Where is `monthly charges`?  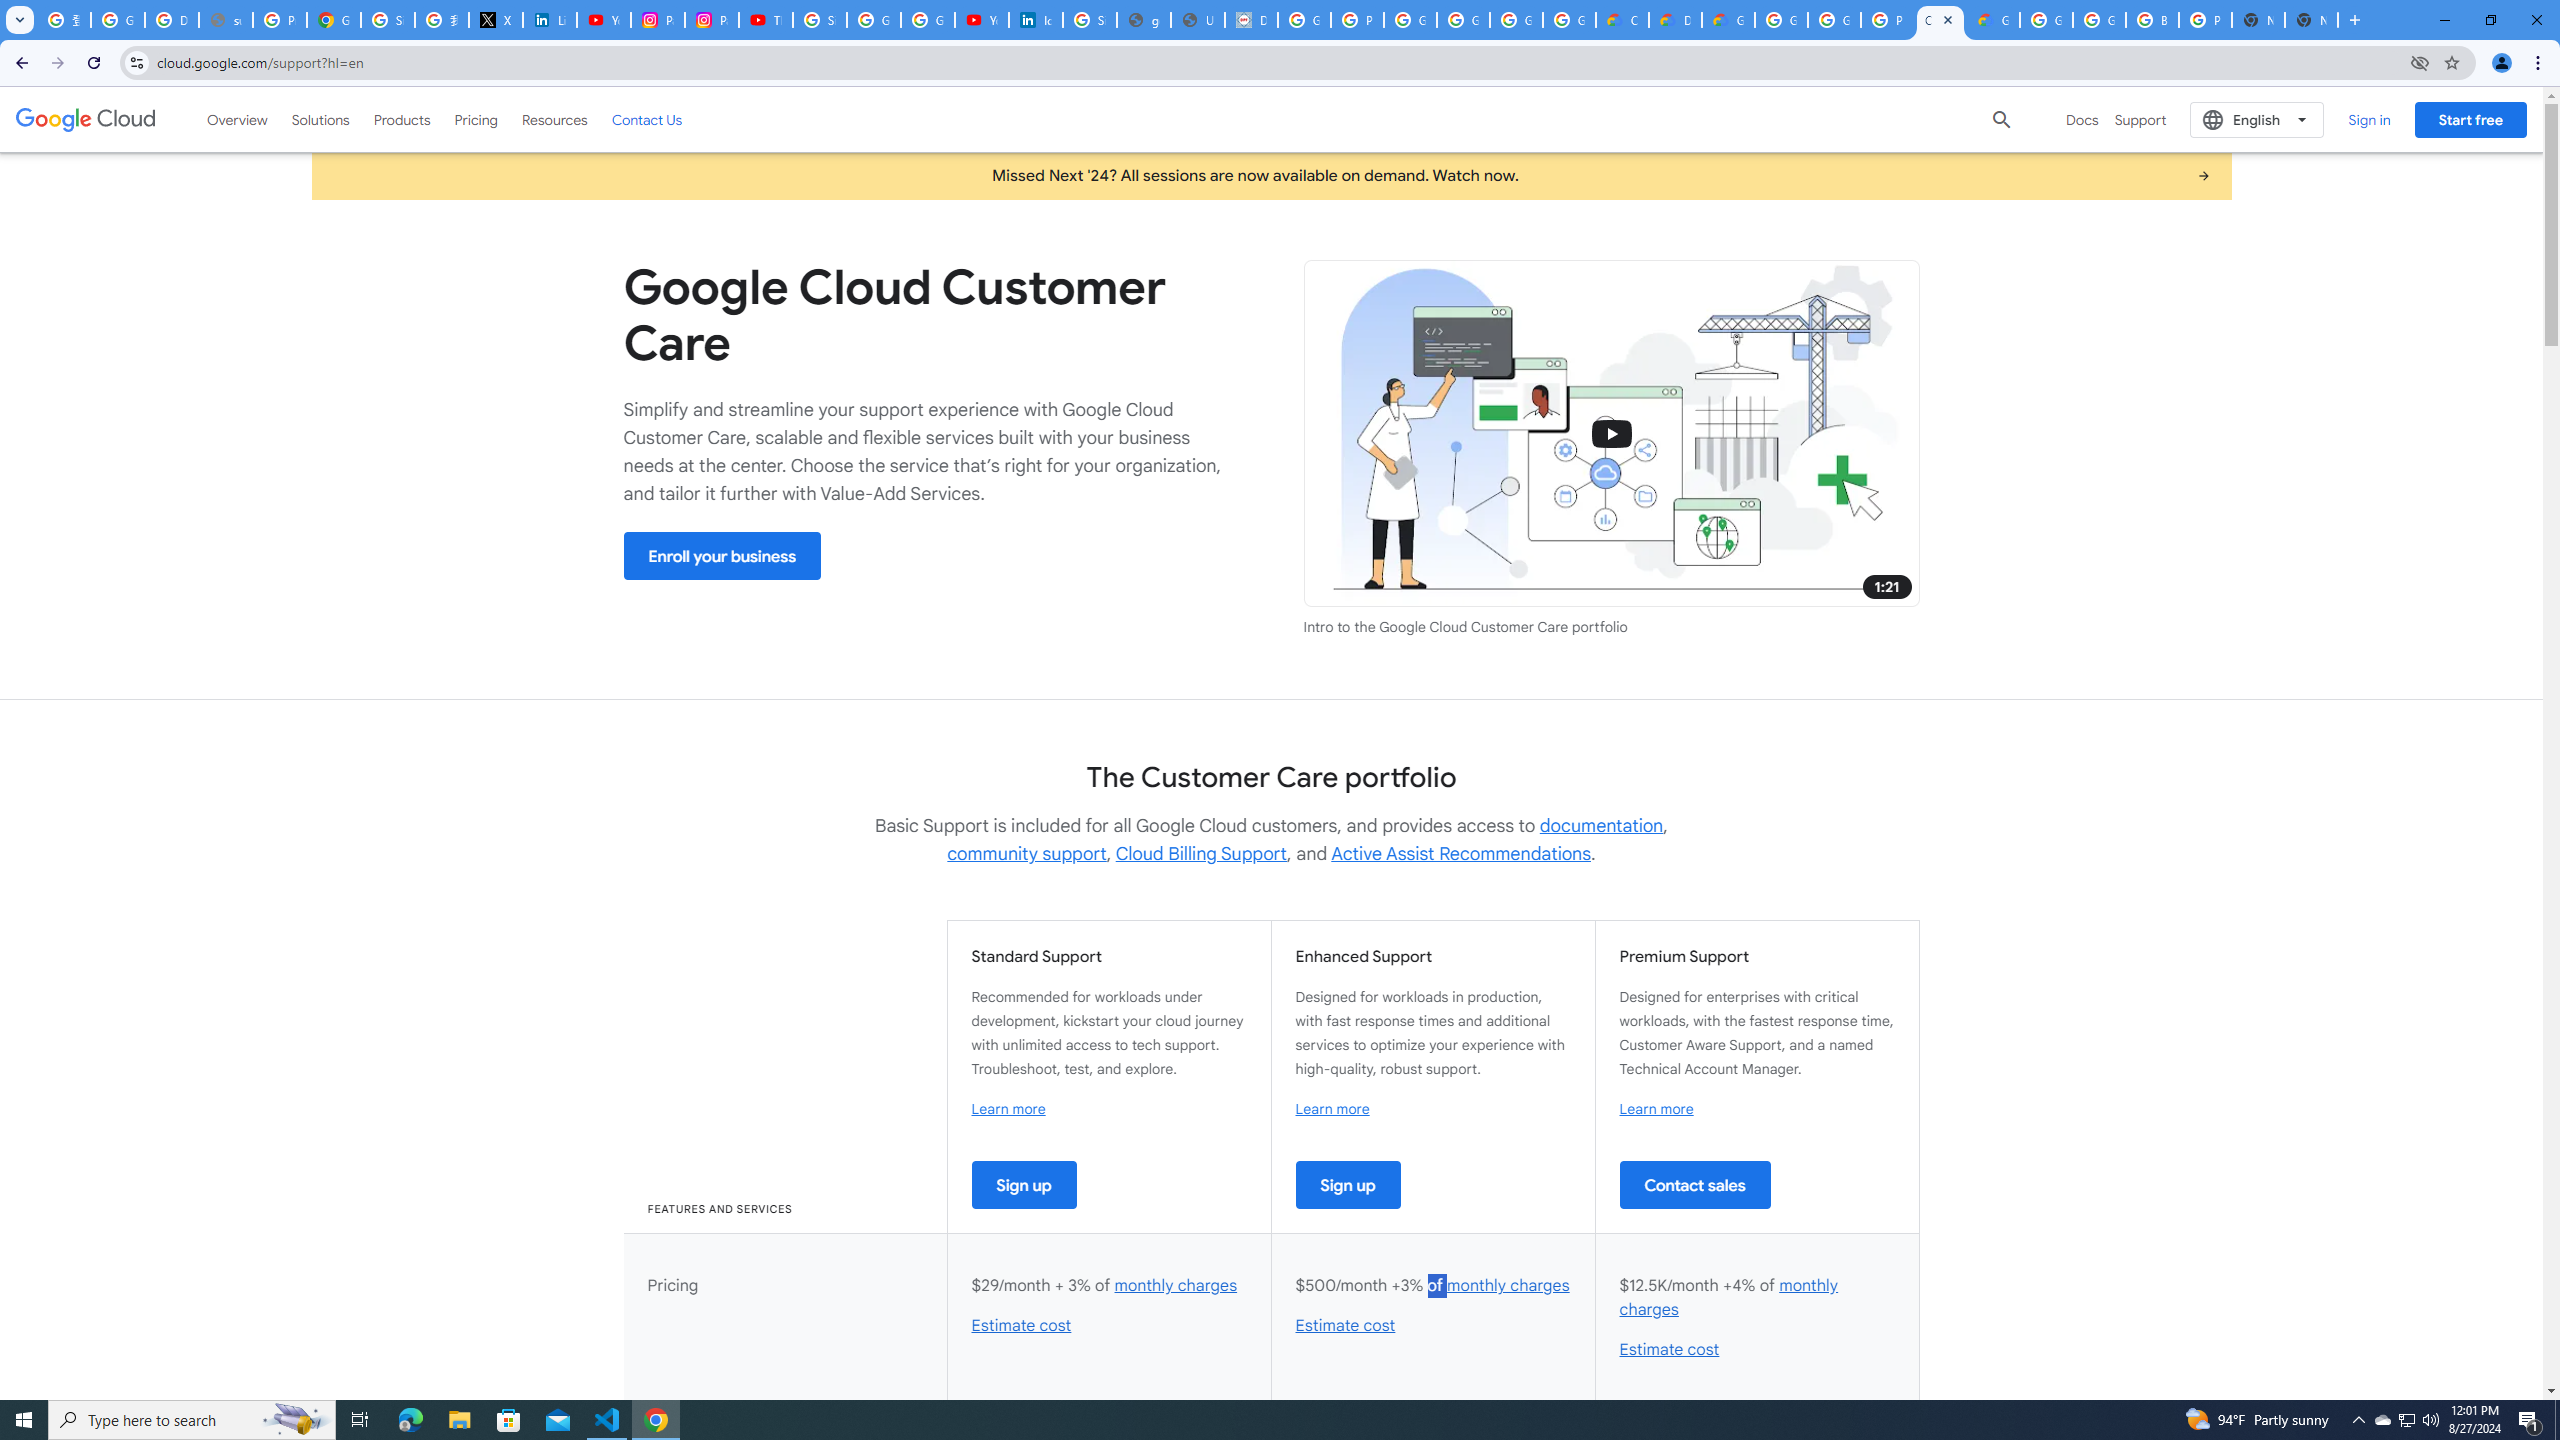
monthly charges is located at coordinates (1728, 1298).